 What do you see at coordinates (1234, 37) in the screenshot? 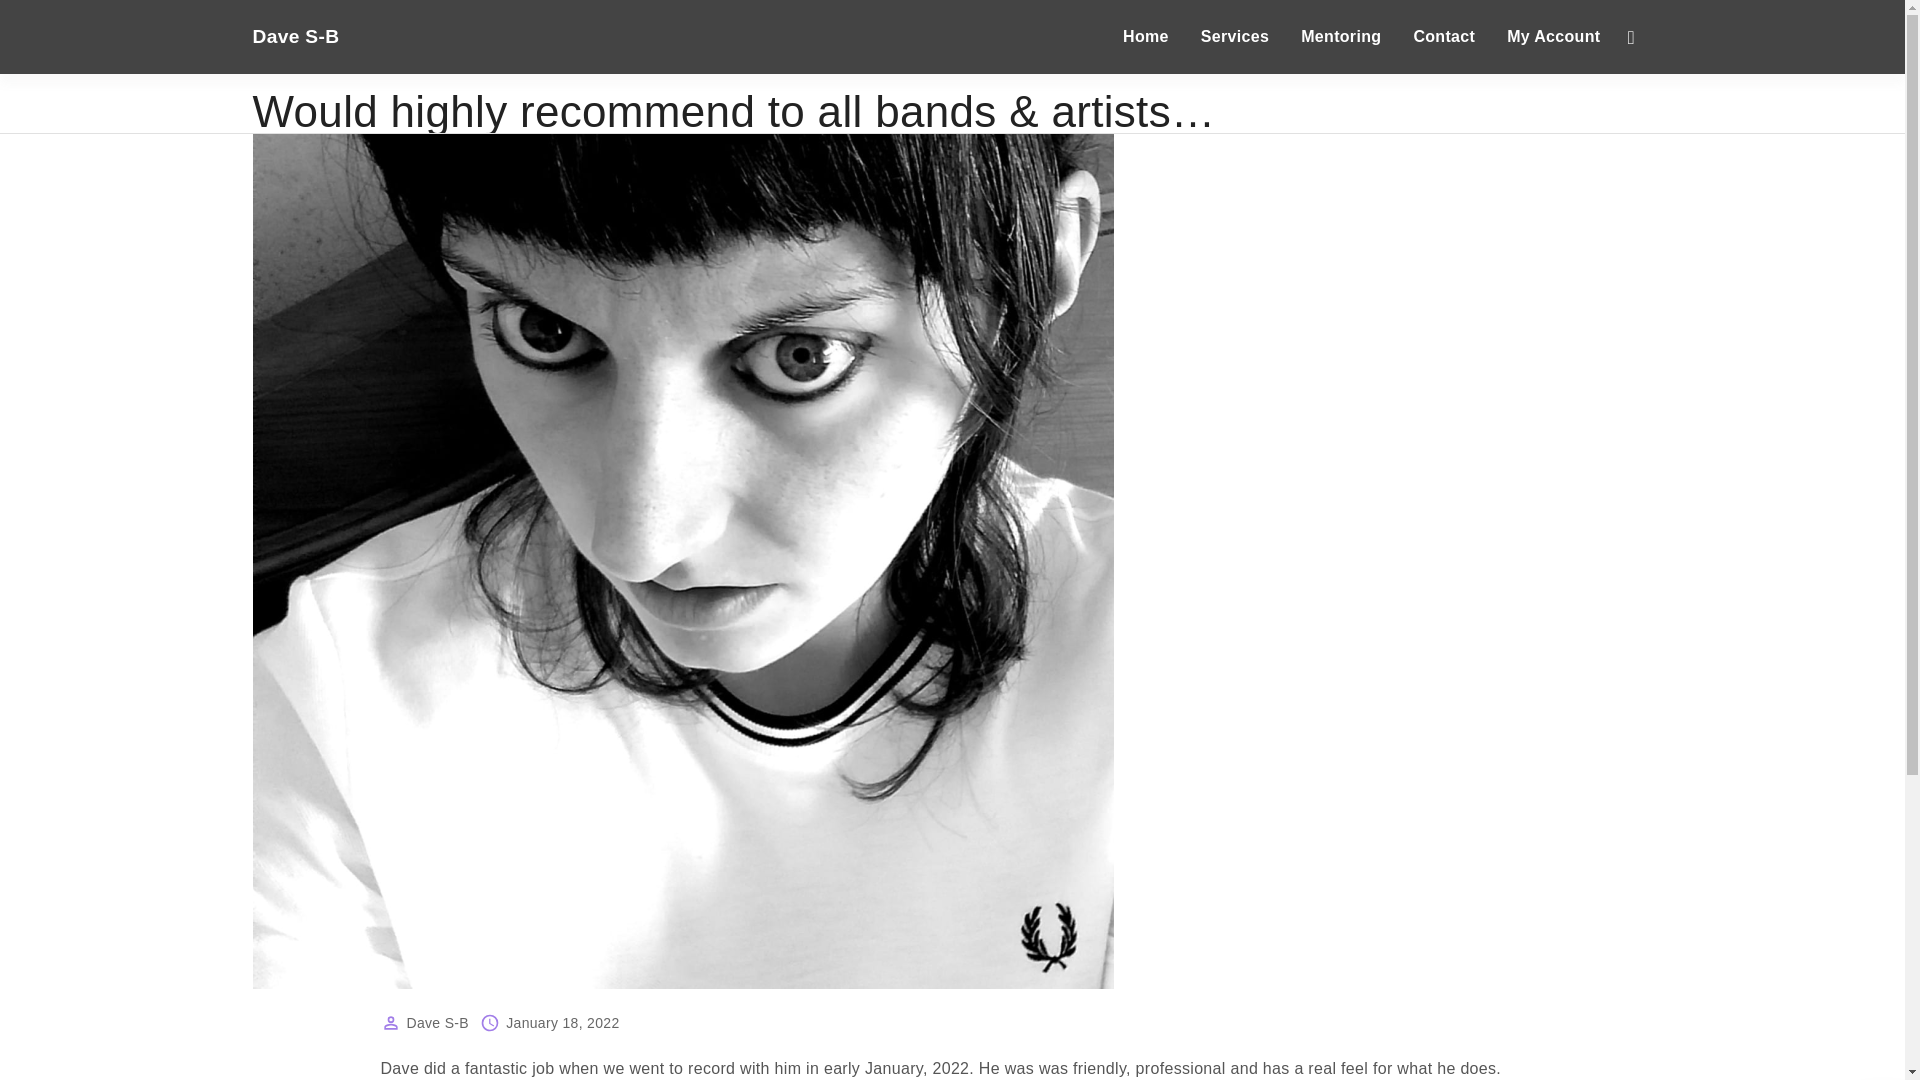
I see `Services` at bounding box center [1234, 37].